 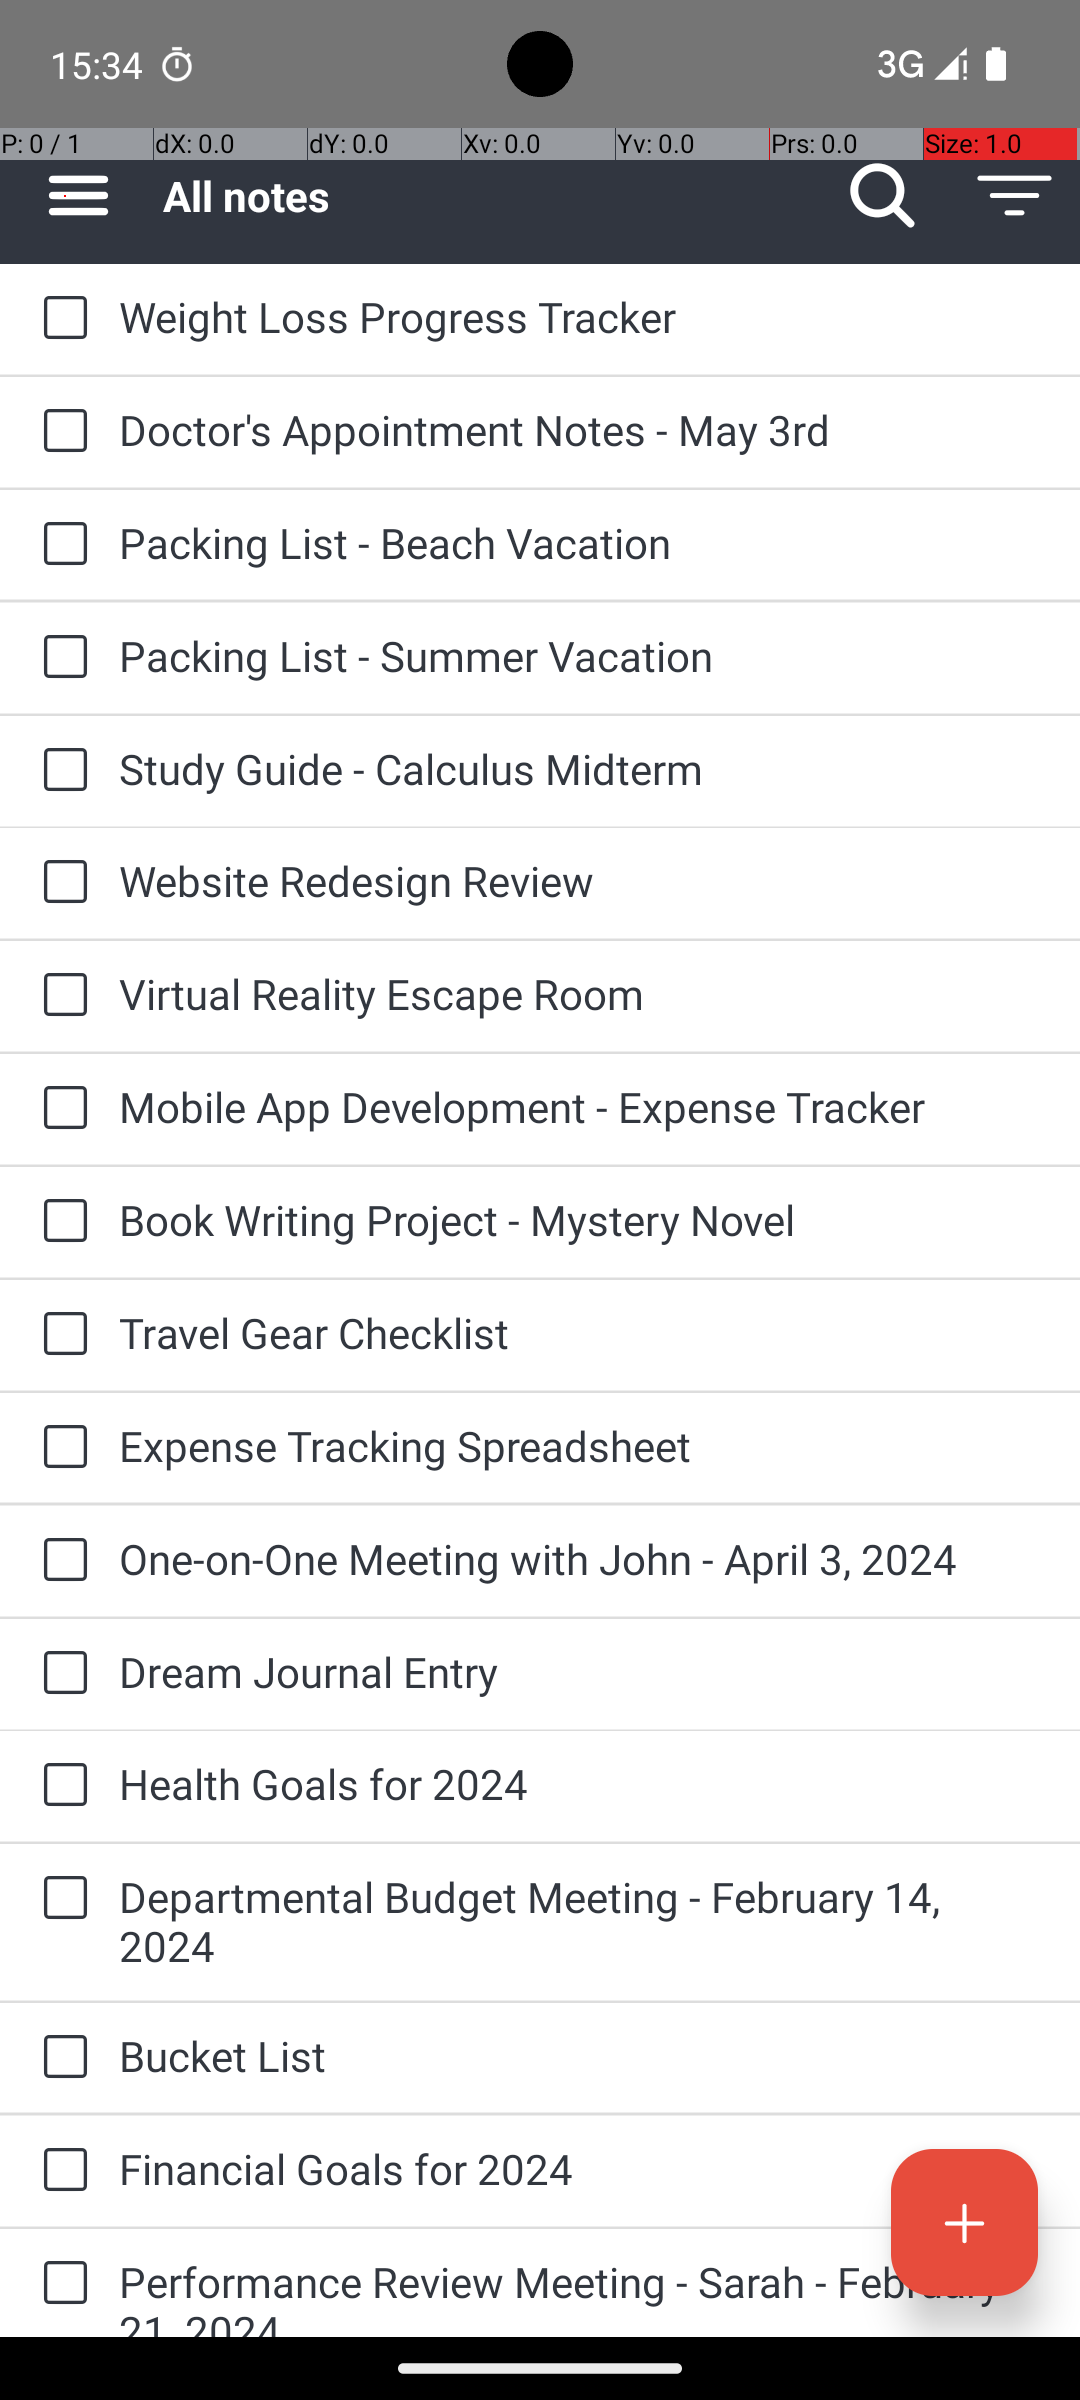 I want to click on Doctor's Appointment Notes - May 3rd, so click(x=580, y=430).